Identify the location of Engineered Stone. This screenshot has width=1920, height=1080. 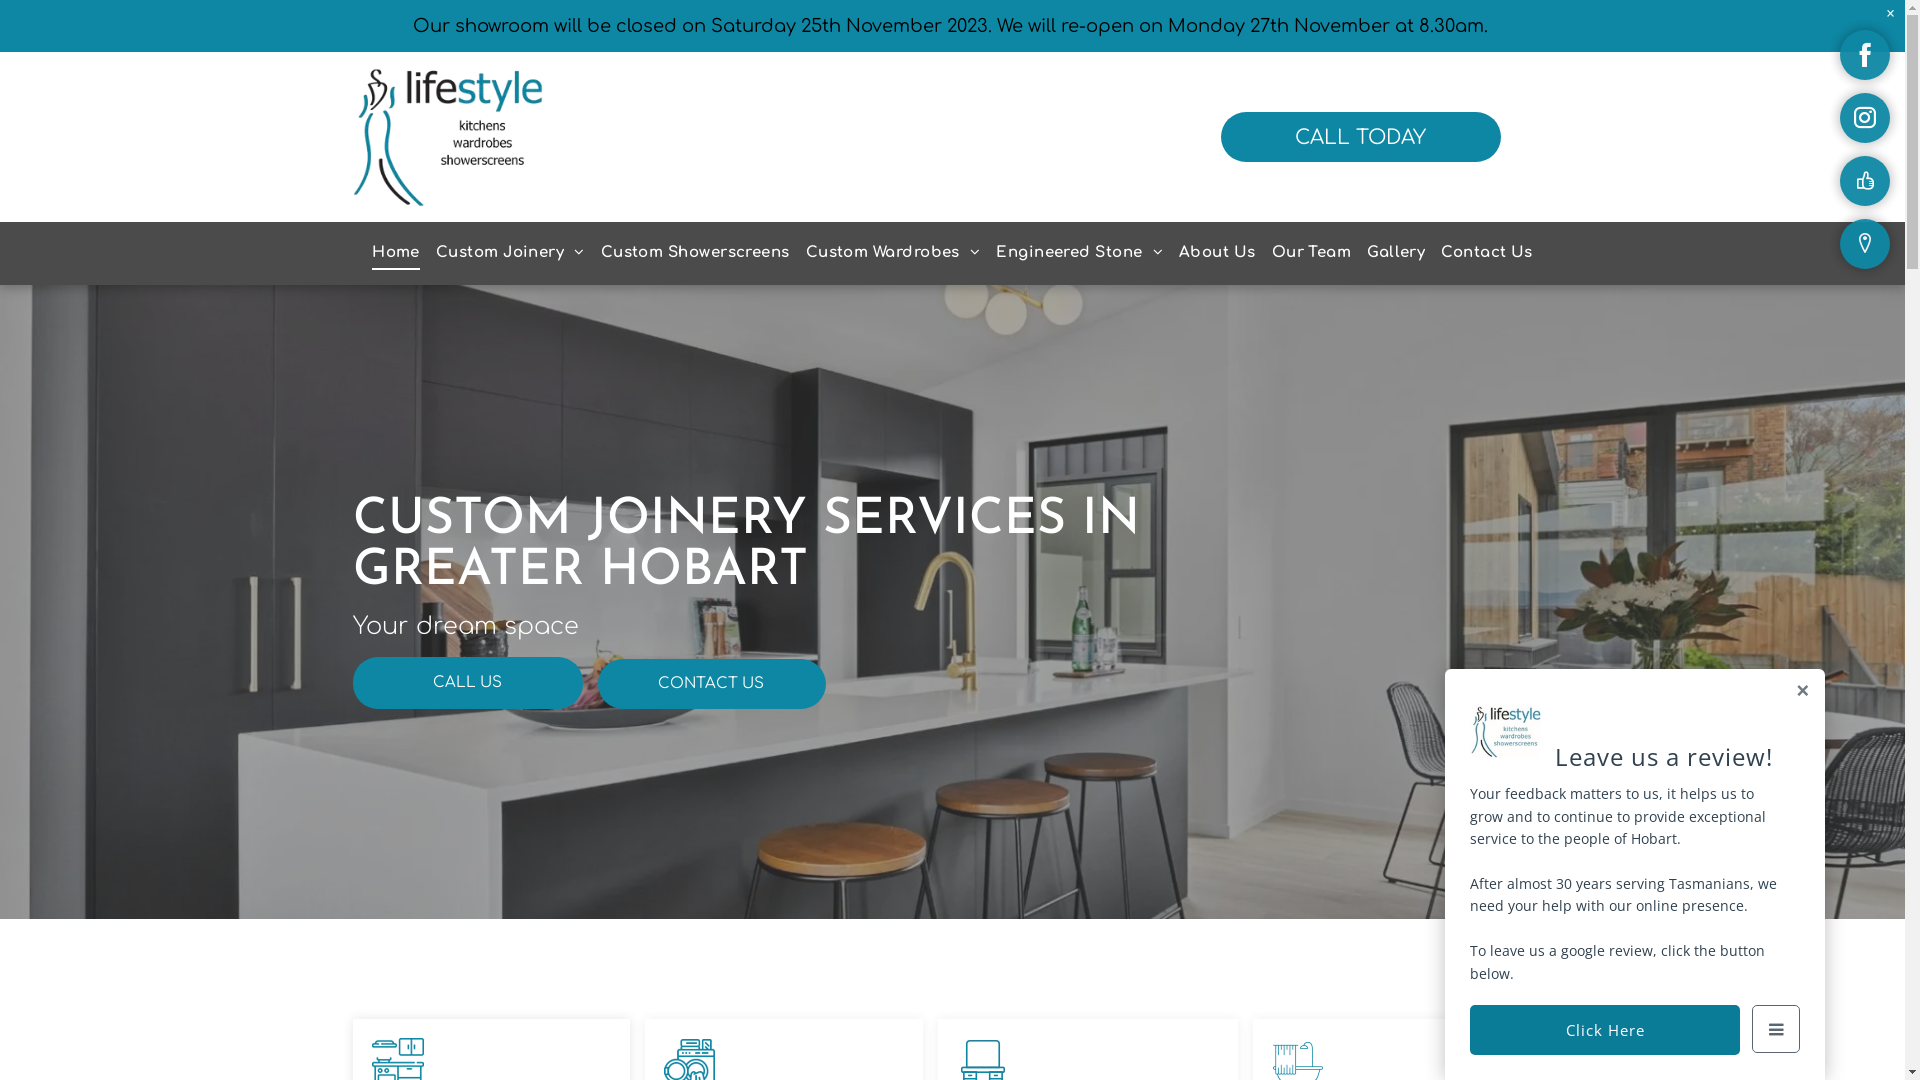
(1079, 254).